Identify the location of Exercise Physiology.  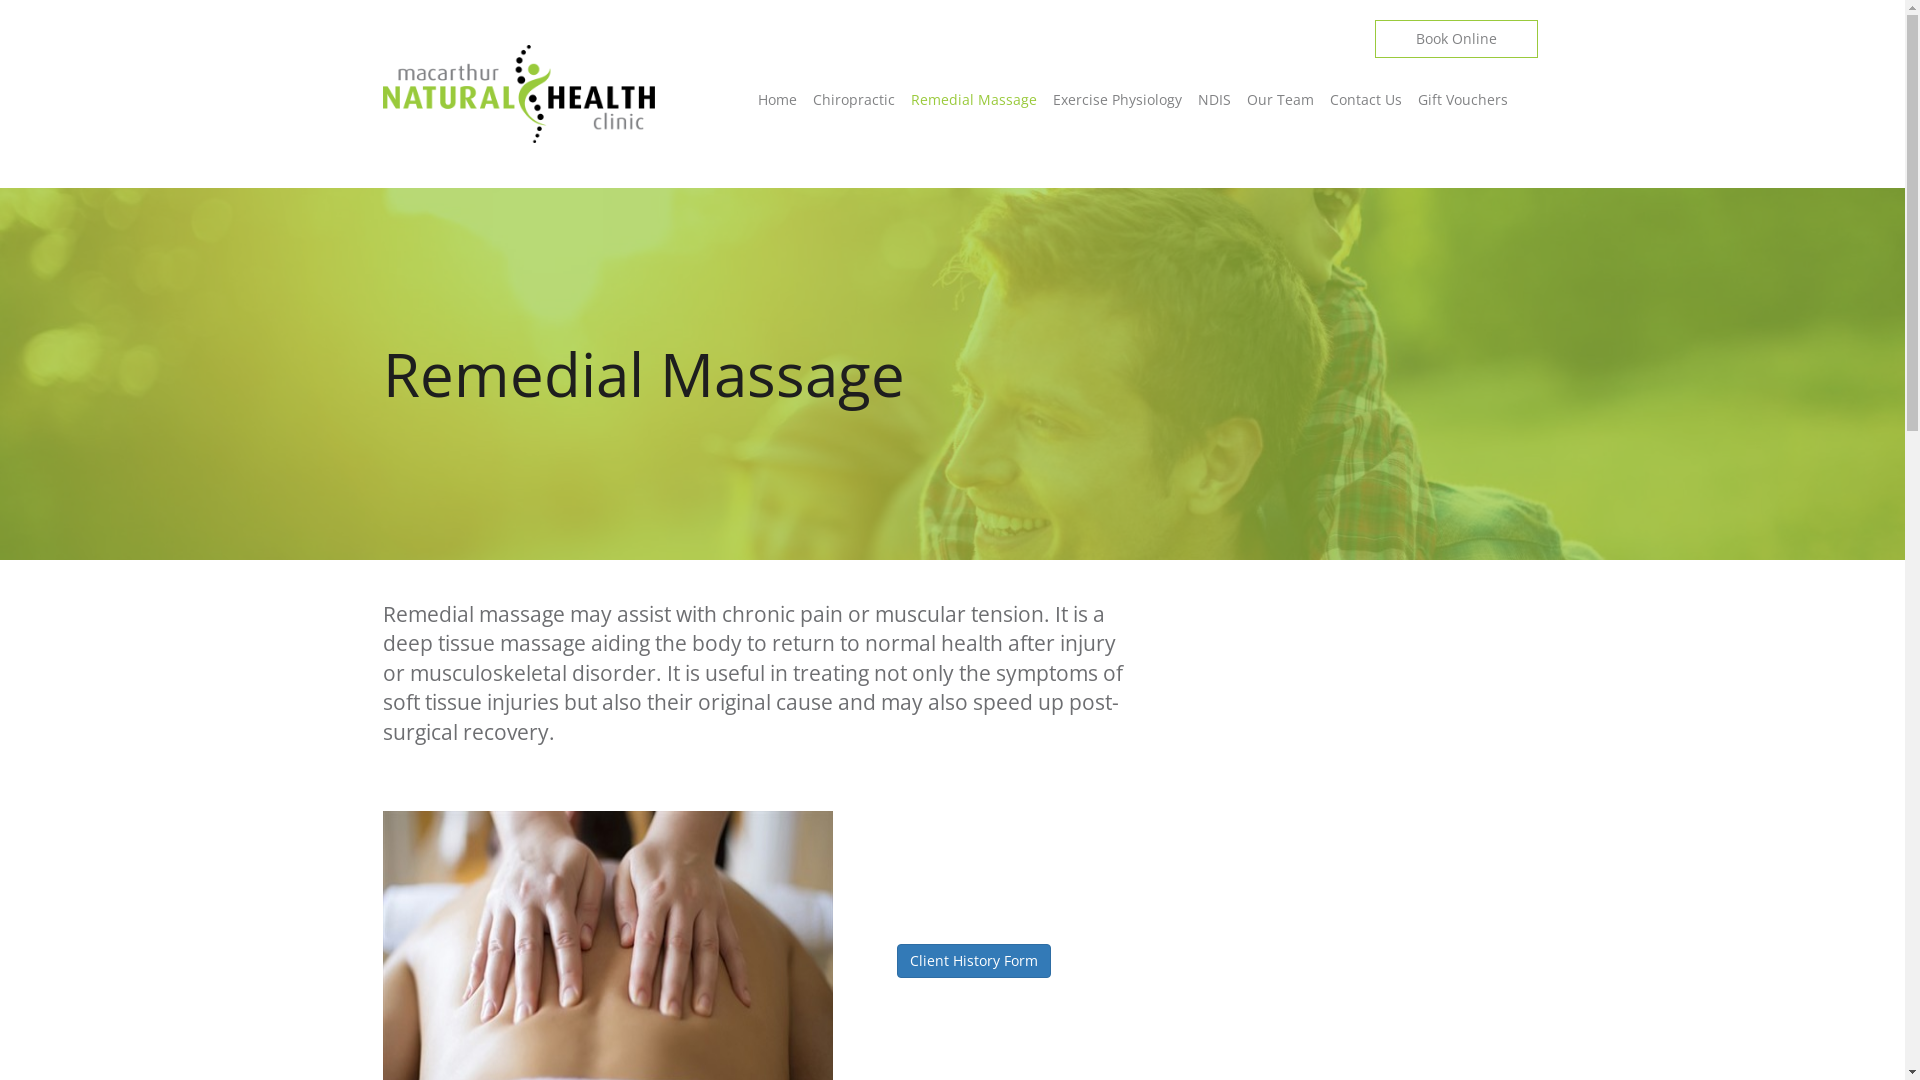
(1116, 100).